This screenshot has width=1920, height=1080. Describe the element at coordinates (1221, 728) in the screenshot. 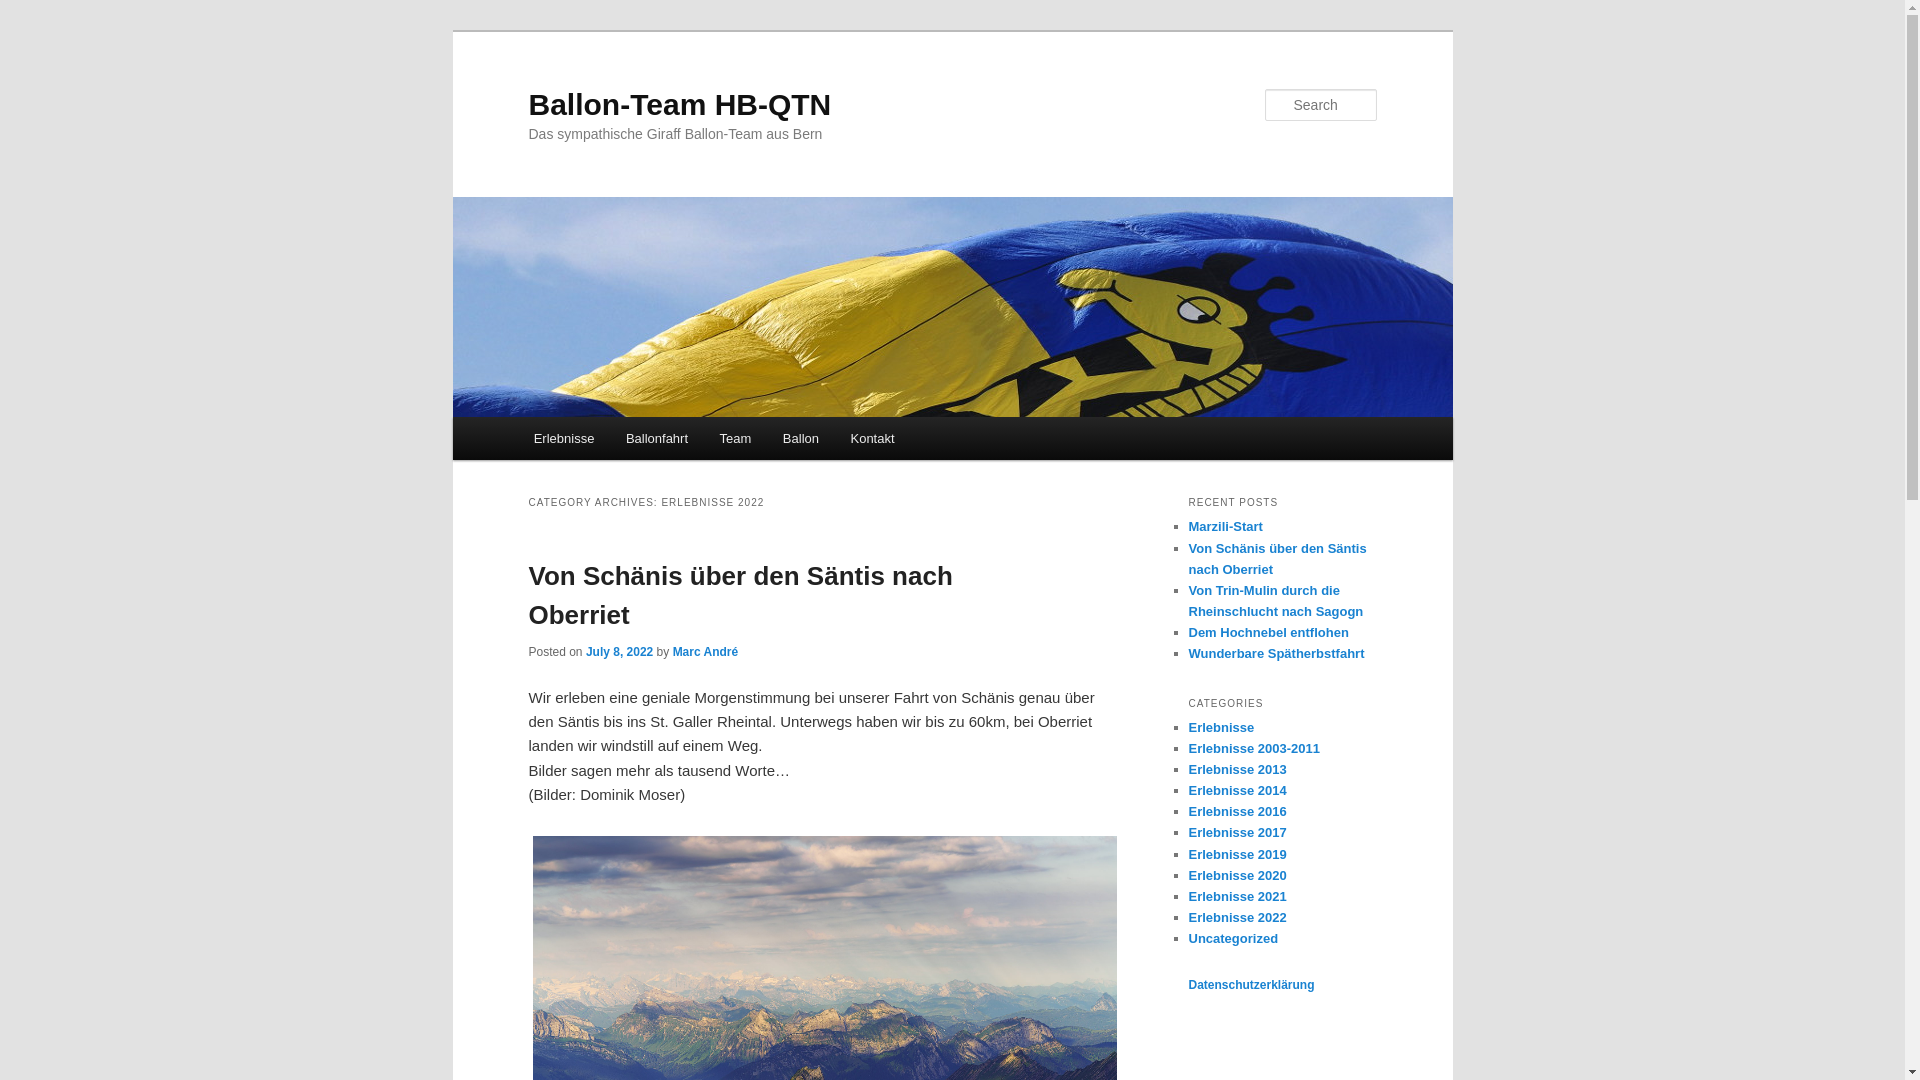

I see `Erlebnisse` at that location.